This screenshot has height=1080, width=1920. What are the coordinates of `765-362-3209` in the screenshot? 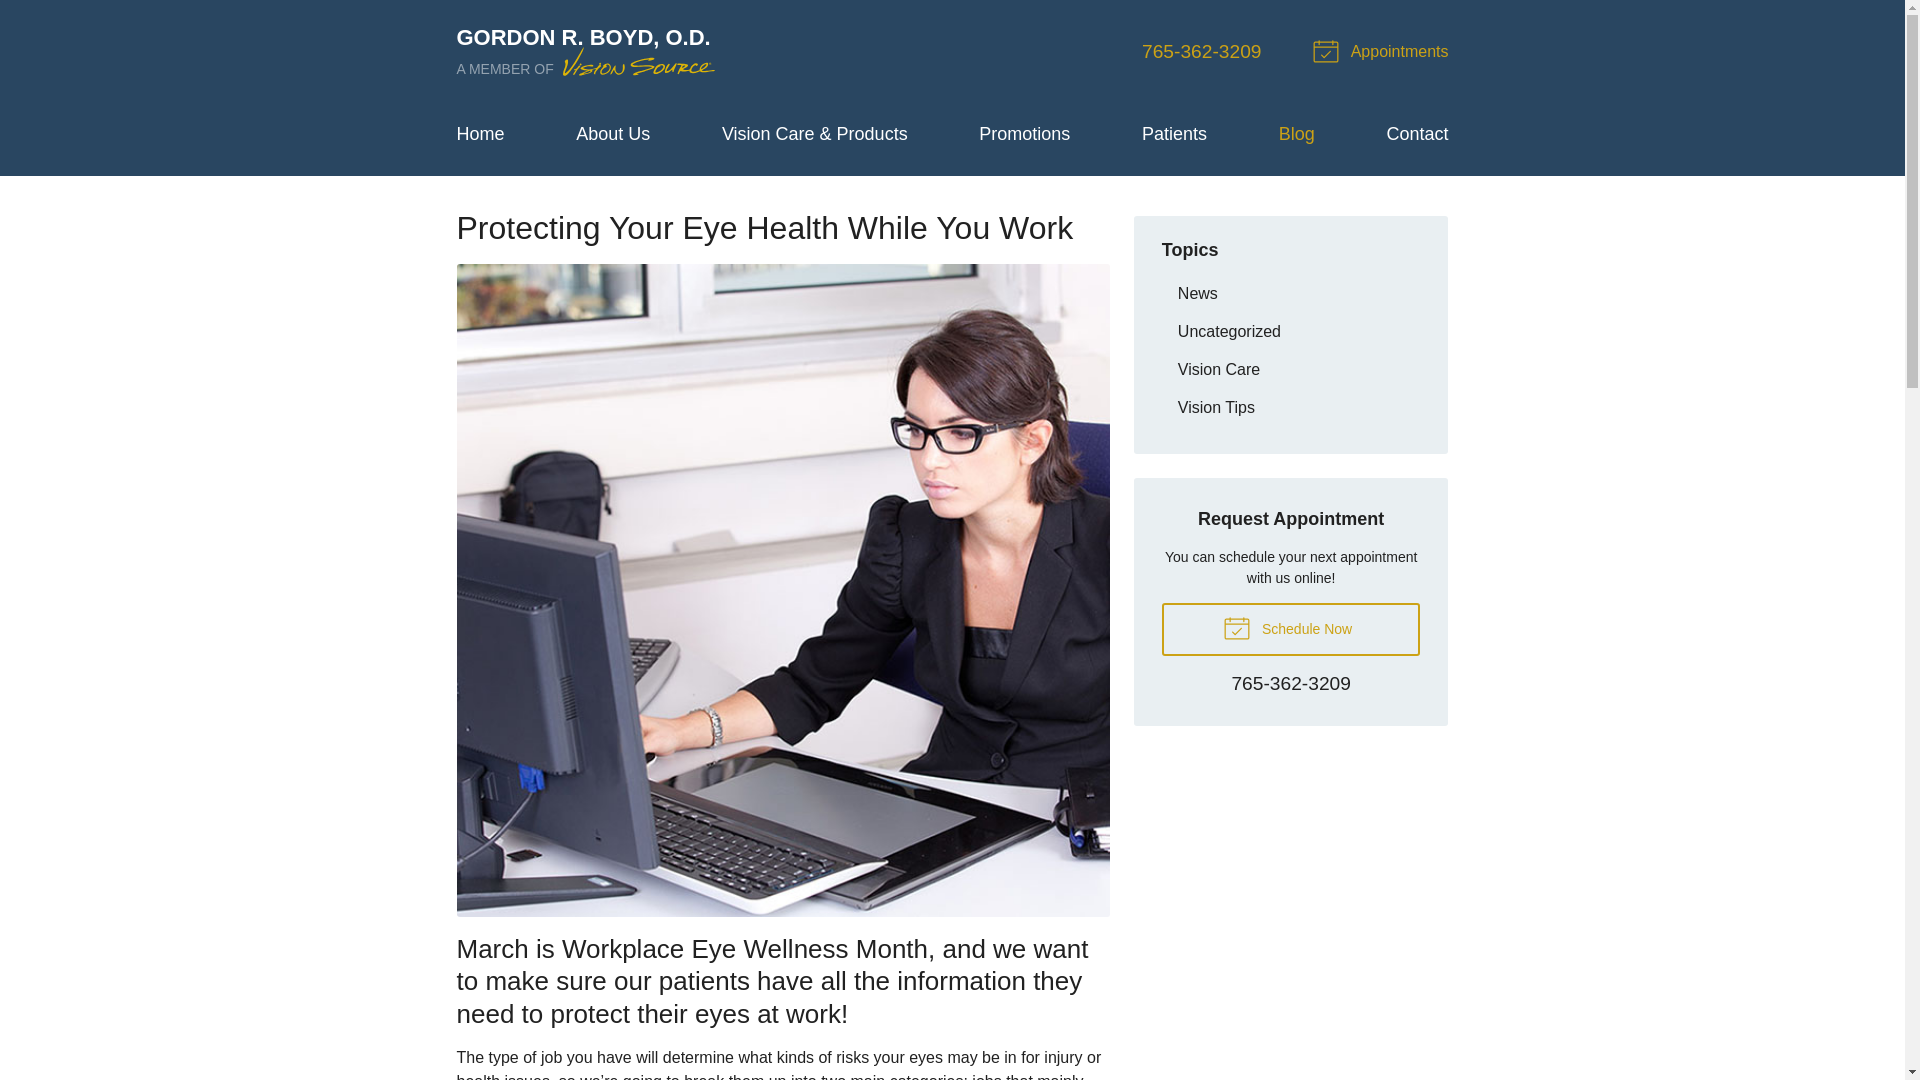 It's located at (1202, 51).